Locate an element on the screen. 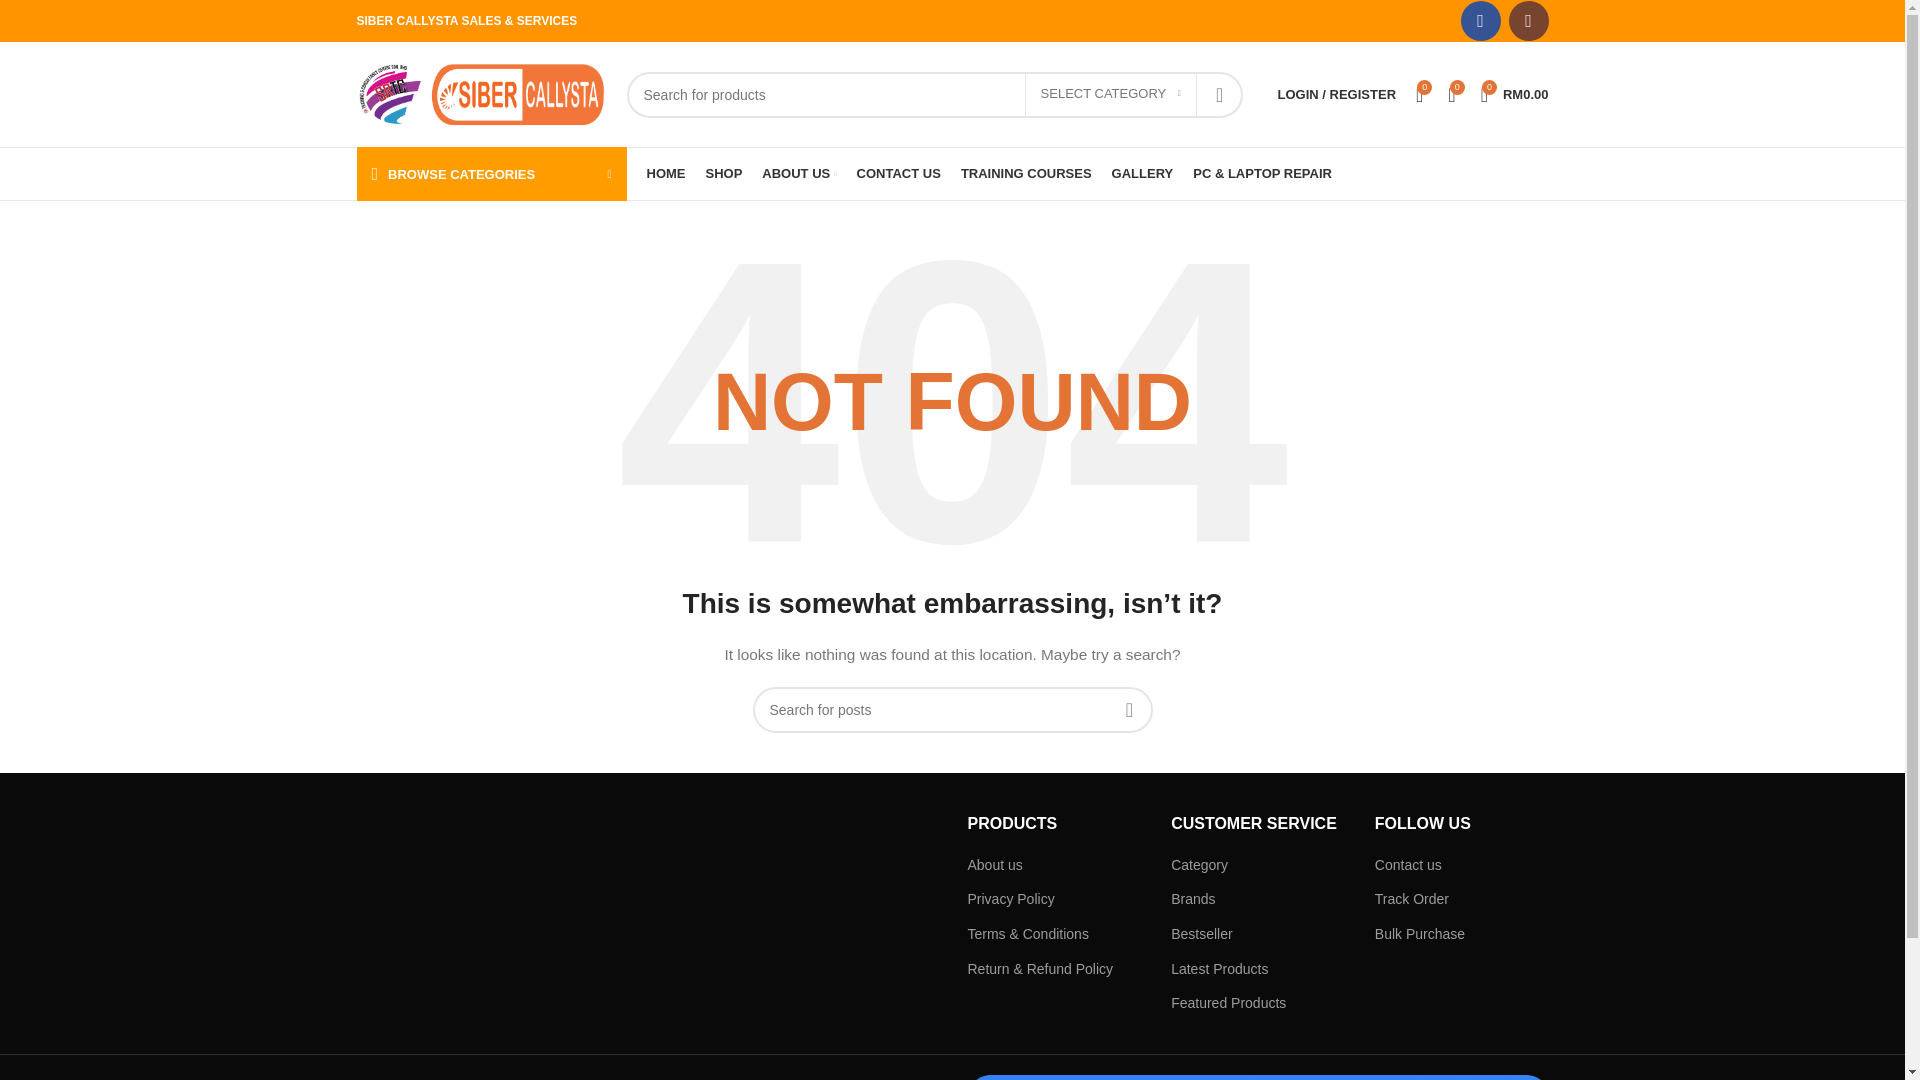 The height and width of the screenshot is (1080, 1920). SELECT CATEGORY is located at coordinates (1110, 94).